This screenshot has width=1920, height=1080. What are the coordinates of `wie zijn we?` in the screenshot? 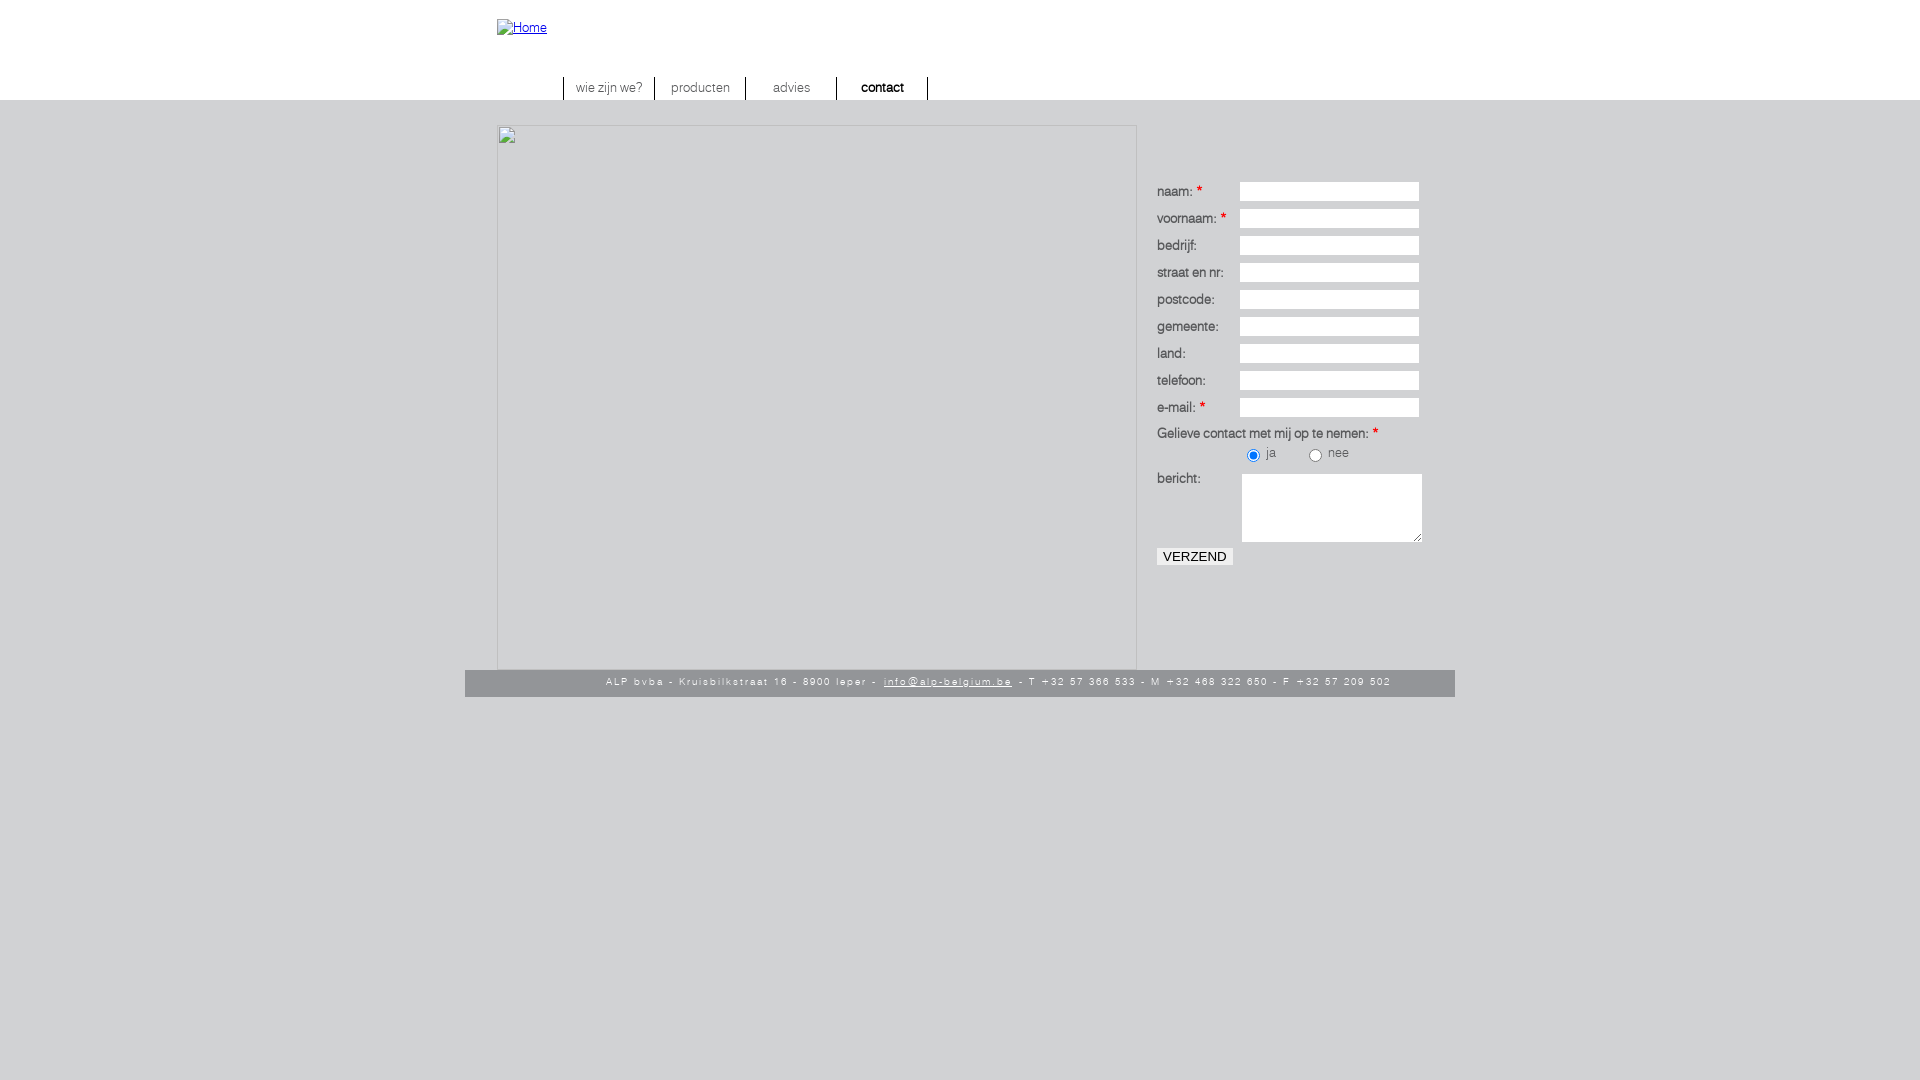 It's located at (609, 88).